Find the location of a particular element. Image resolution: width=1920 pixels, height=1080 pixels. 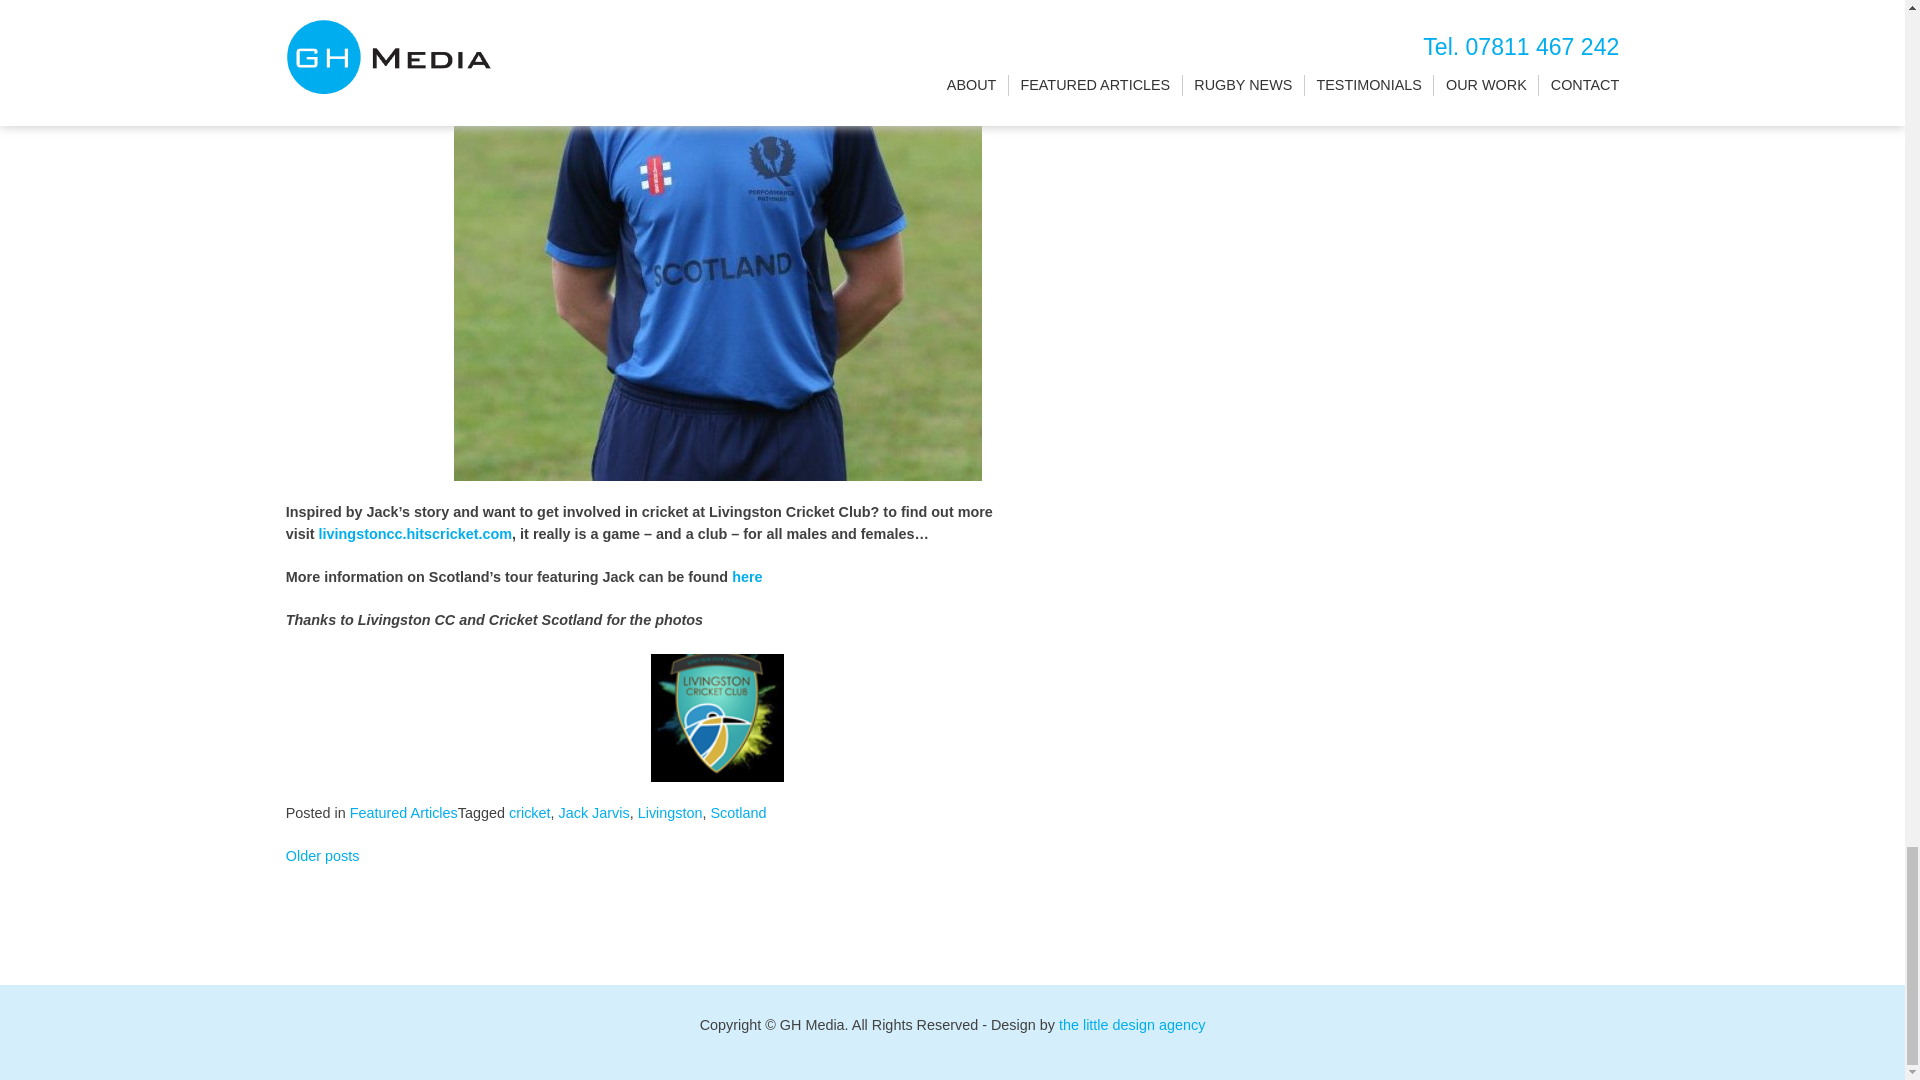

Older posts is located at coordinates (323, 856).